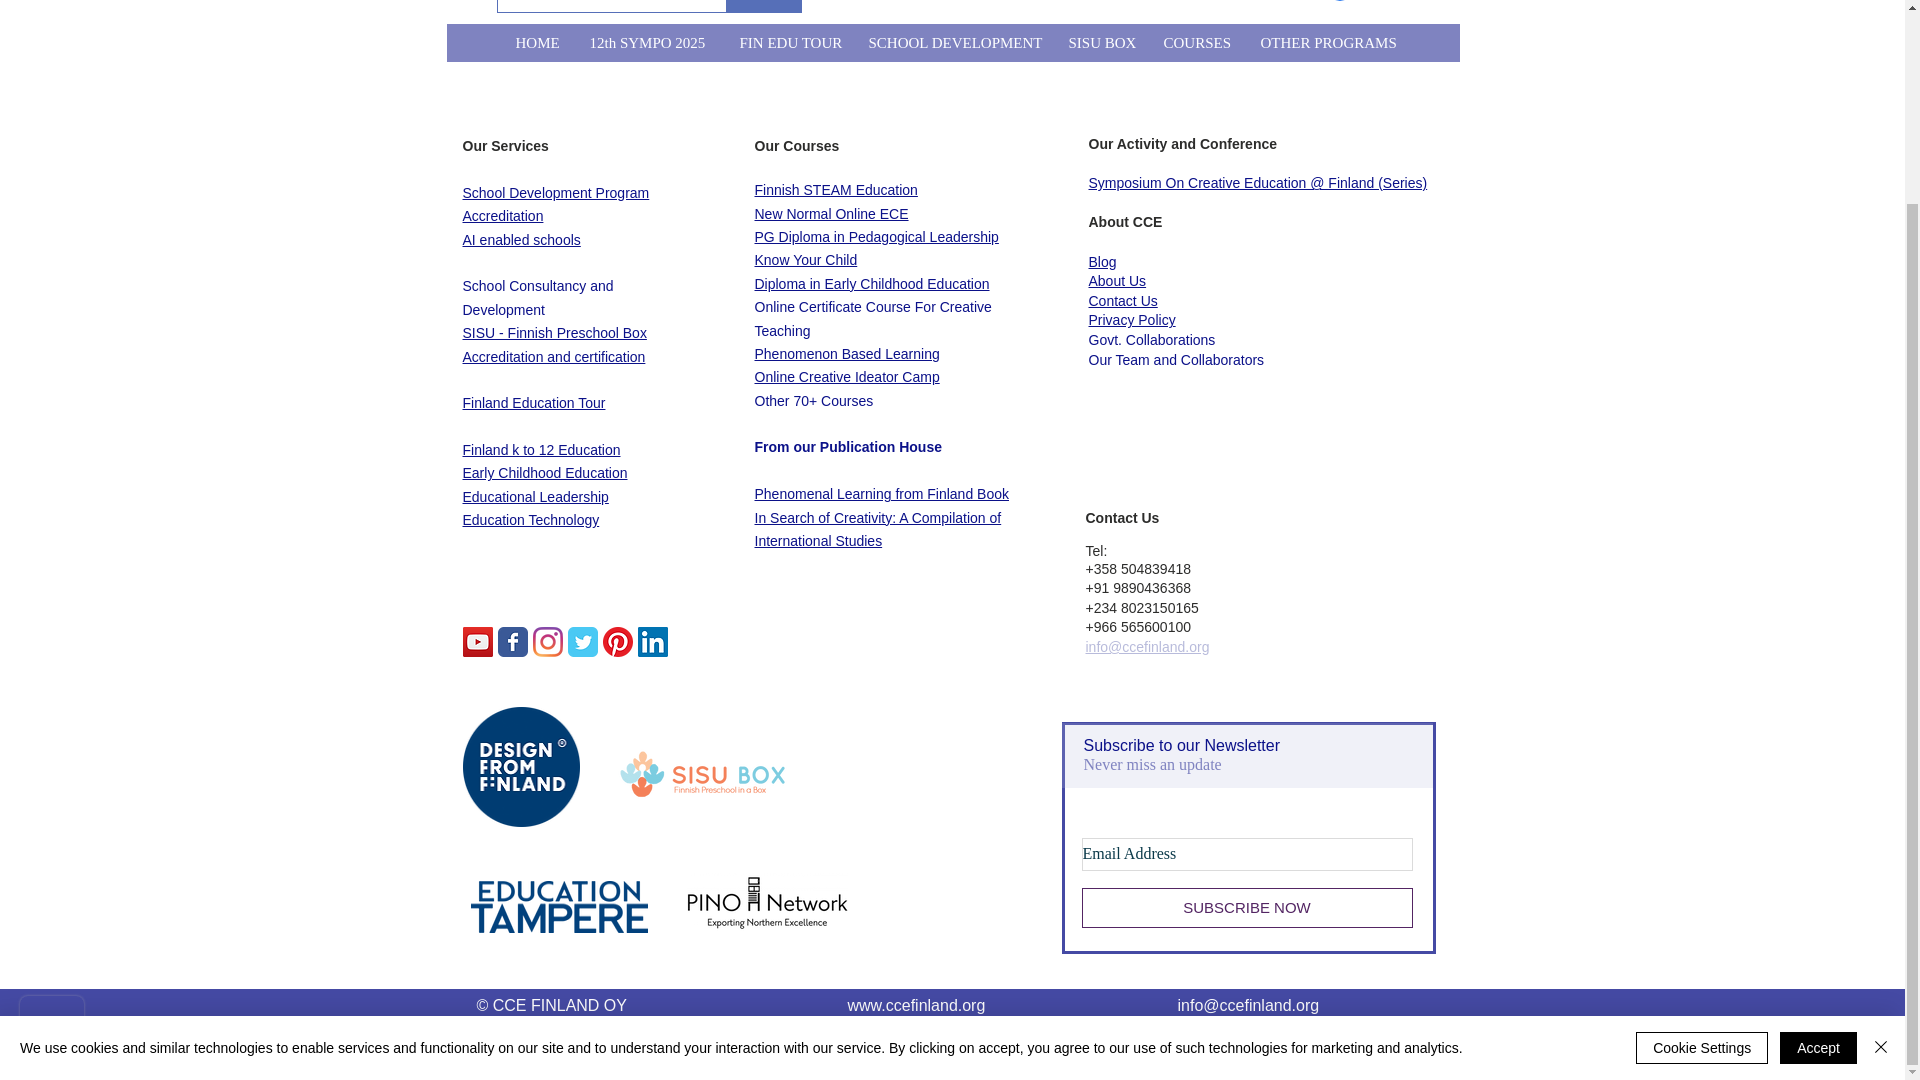 The height and width of the screenshot is (1080, 1920). Describe the element at coordinates (952, 42) in the screenshot. I see `SCHOOL DEVELOPMENT` at that location.